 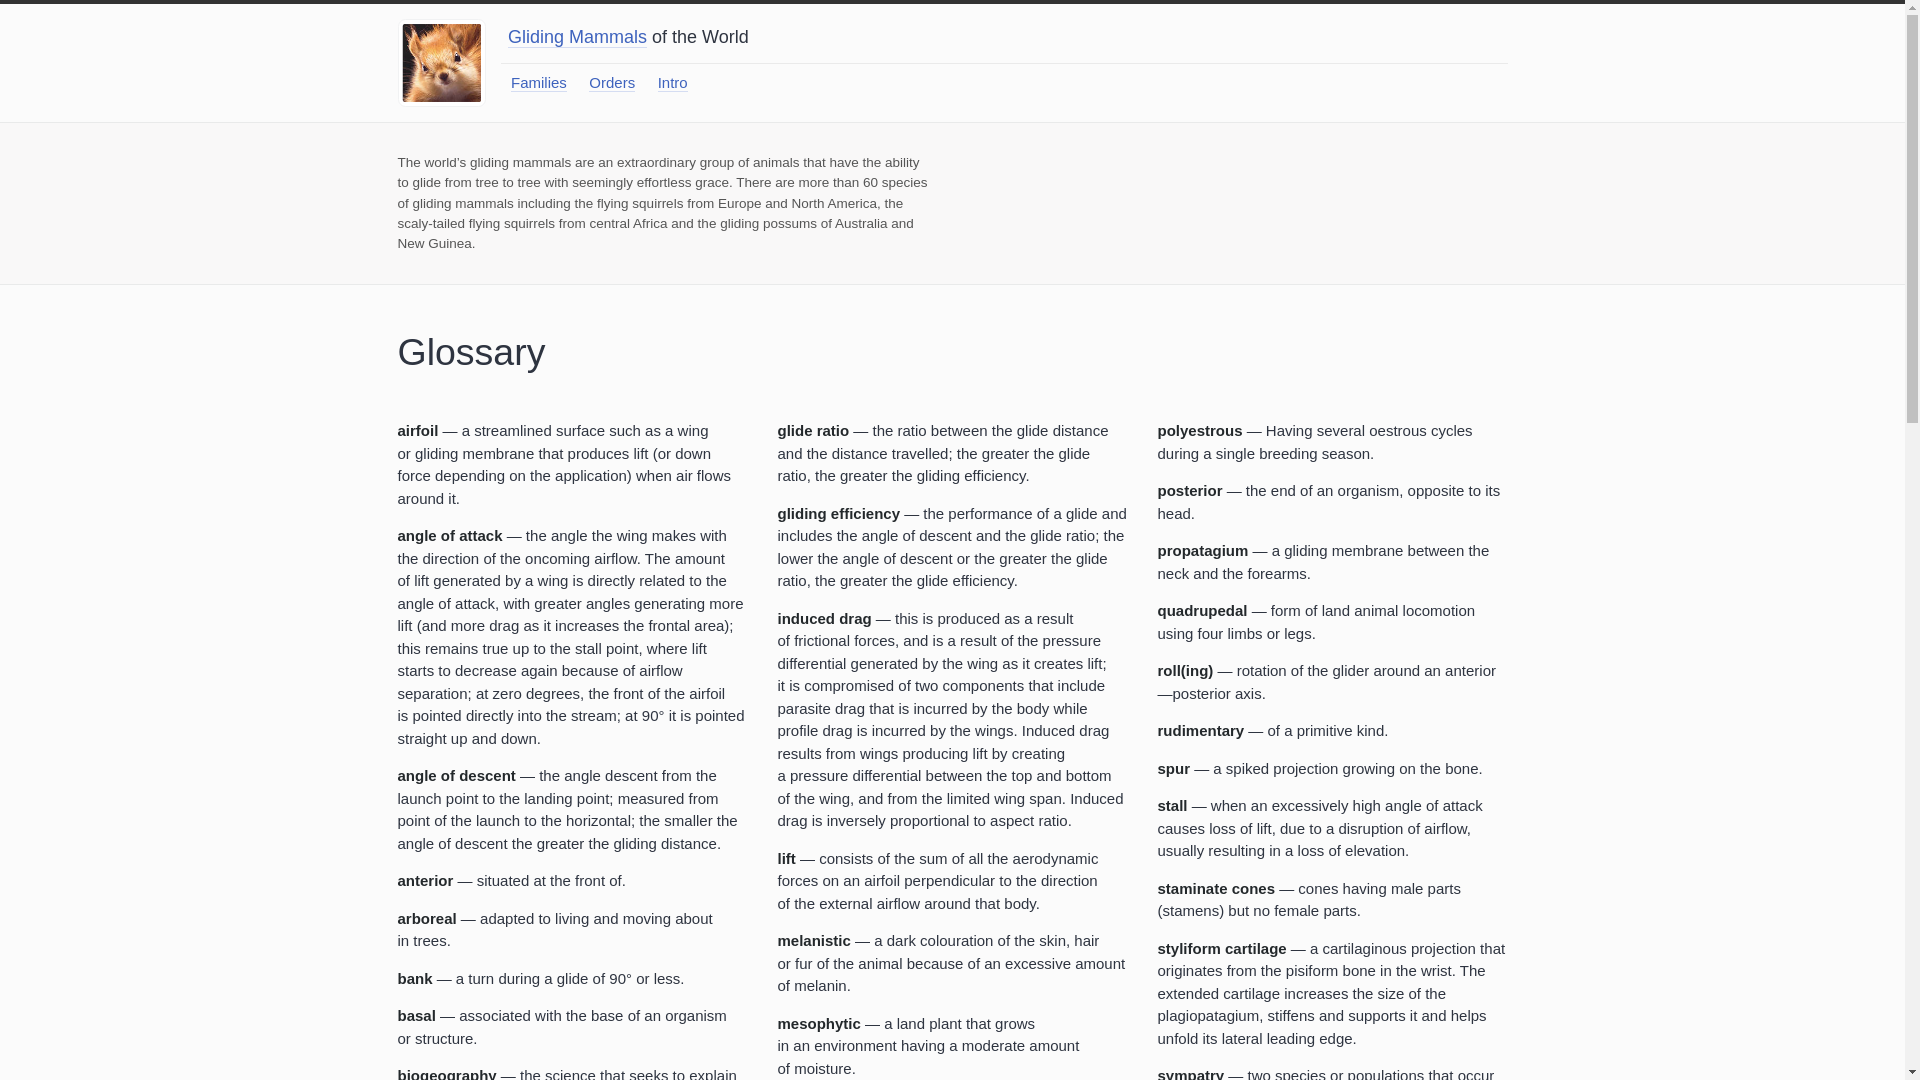 What do you see at coordinates (538, 82) in the screenshot?
I see `Families` at bounding box center [538, 82].